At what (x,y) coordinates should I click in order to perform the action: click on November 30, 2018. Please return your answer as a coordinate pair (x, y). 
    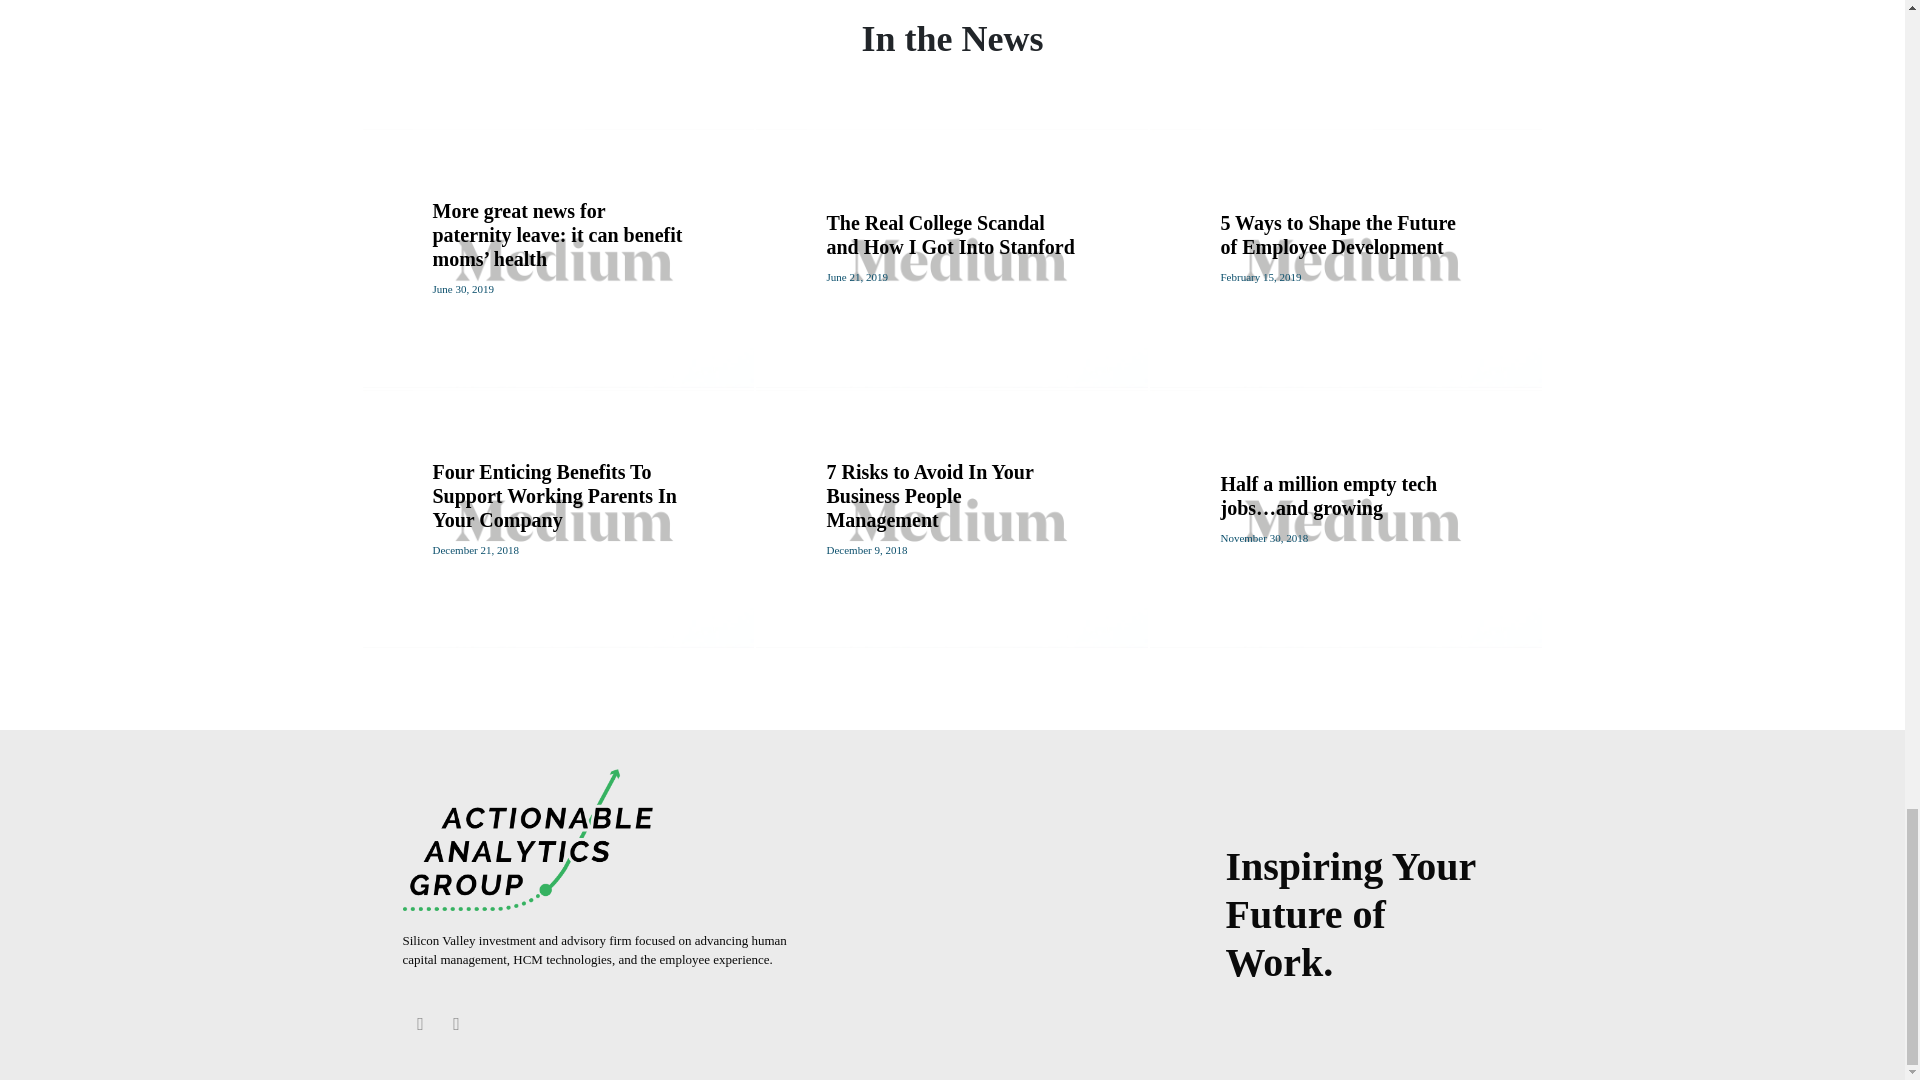
    Looking at the image, I should click on (1263, 538).